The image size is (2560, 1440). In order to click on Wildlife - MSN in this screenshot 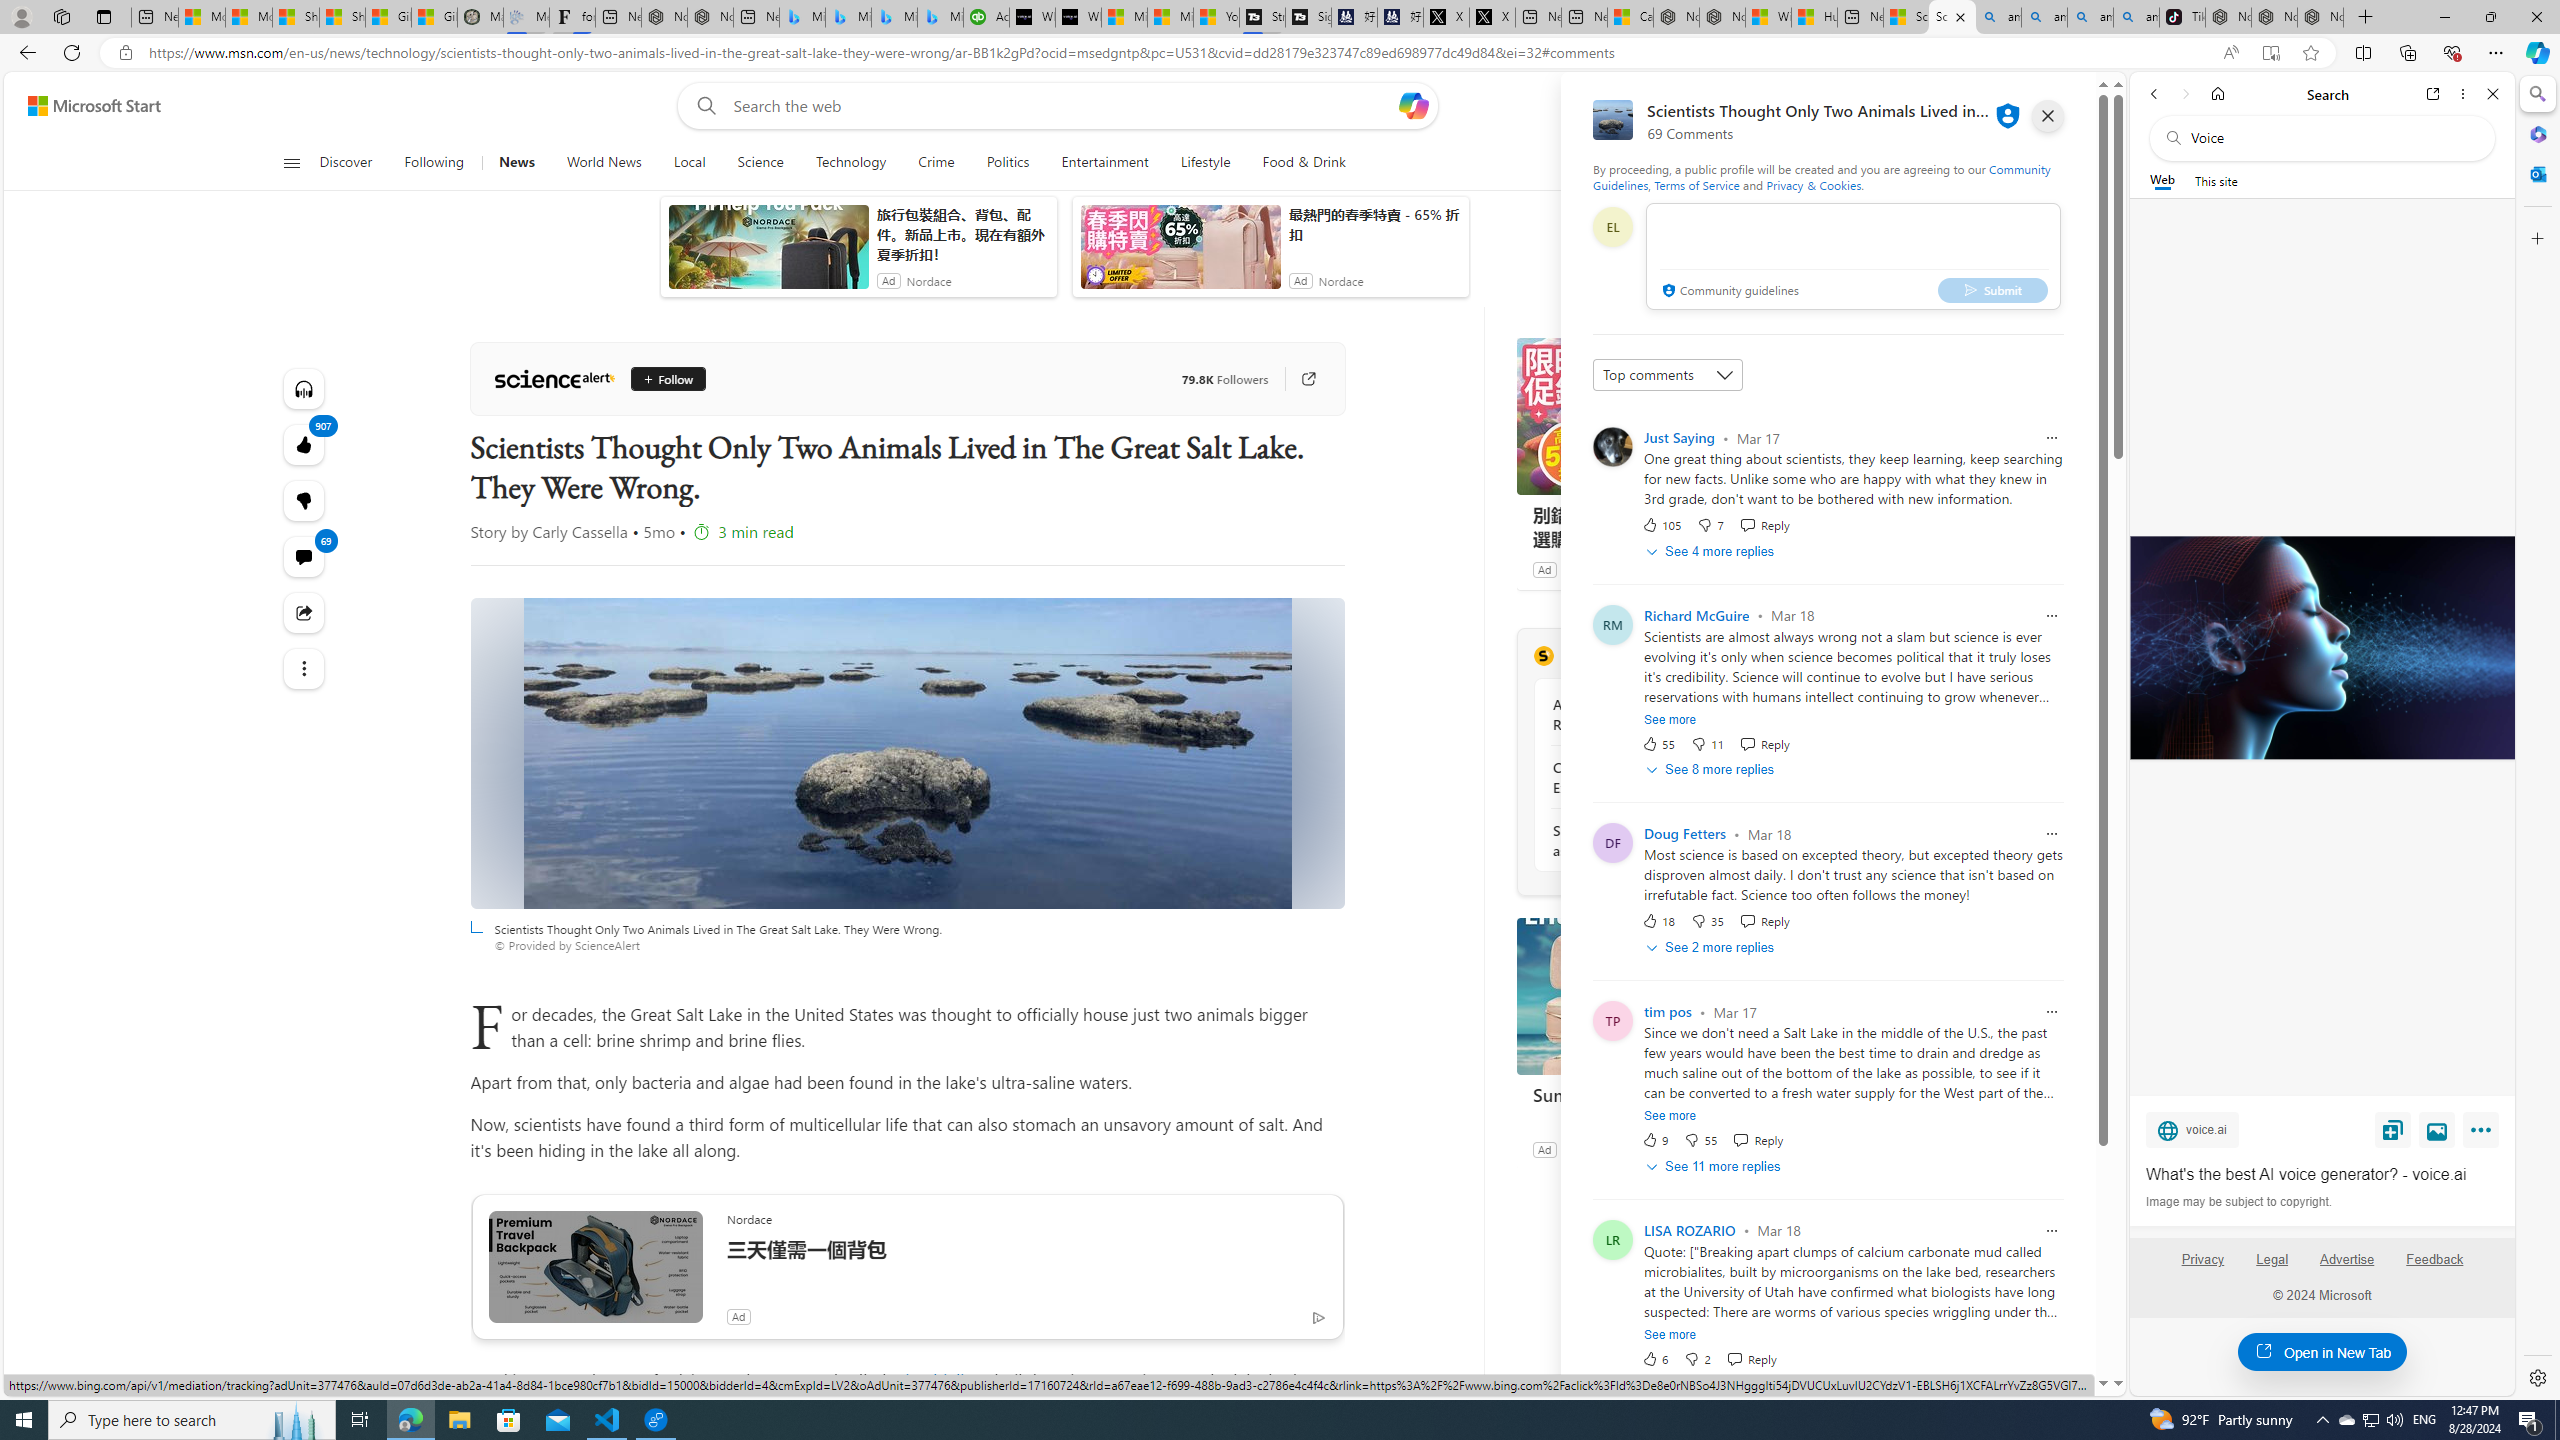, I will do `click(1768, 17)`.